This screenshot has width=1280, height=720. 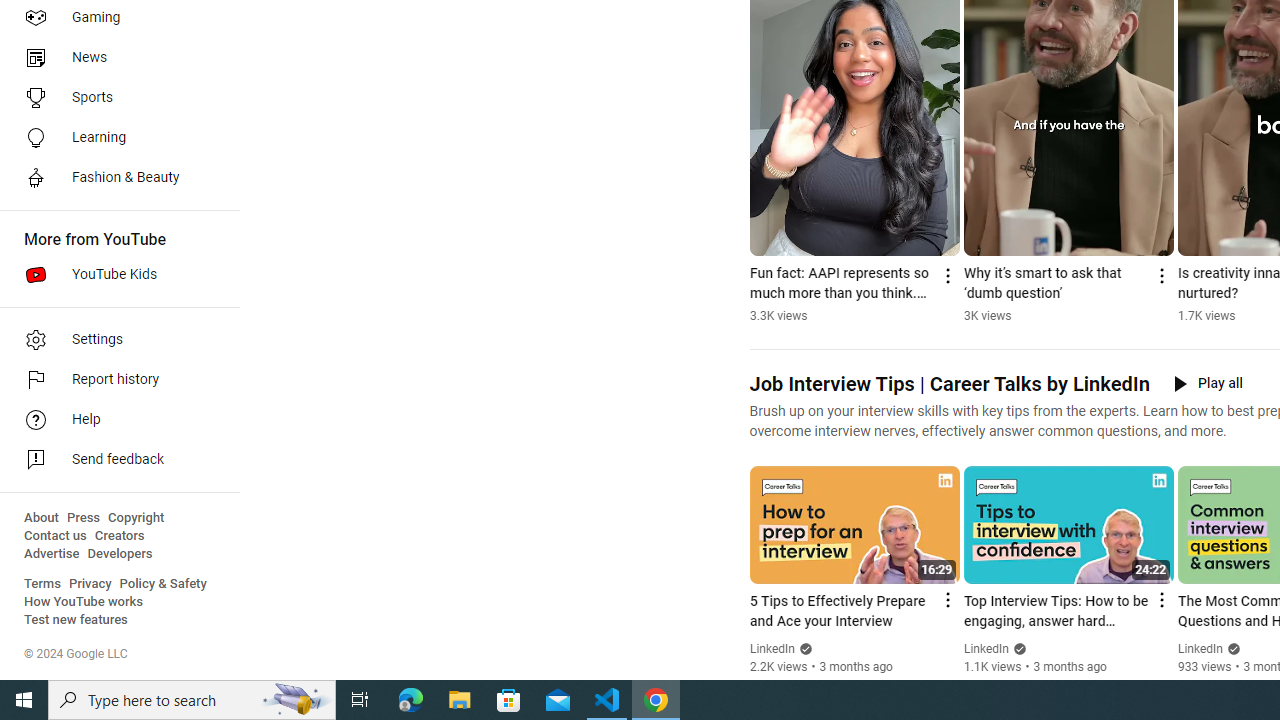 What do you see at coordinates (163, 584) in the screenshot?
I see `Policy & Safety` at bounding box center [163, 584].